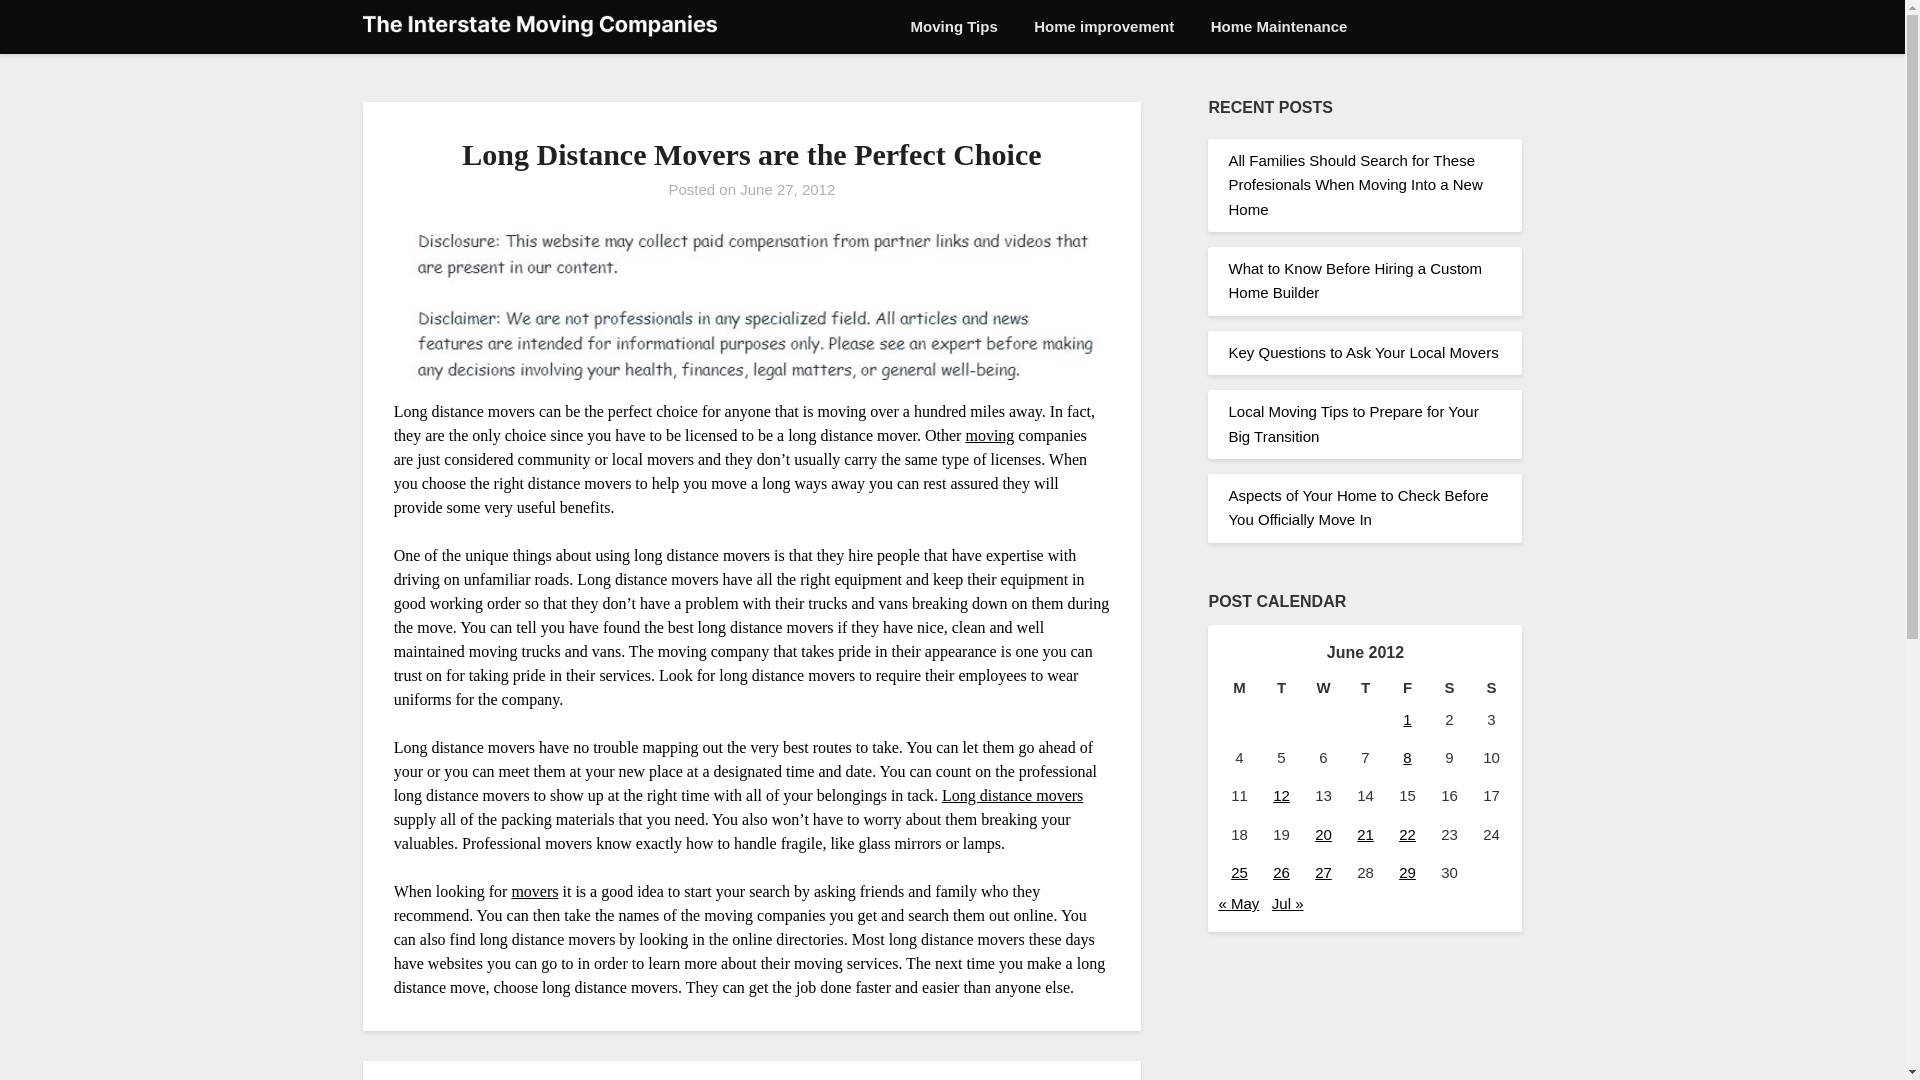 The width and height of the screenshot is (1920, 1080). Describe the element at coordinates (989, 434) in the screenshot. I see `moving` at that location.